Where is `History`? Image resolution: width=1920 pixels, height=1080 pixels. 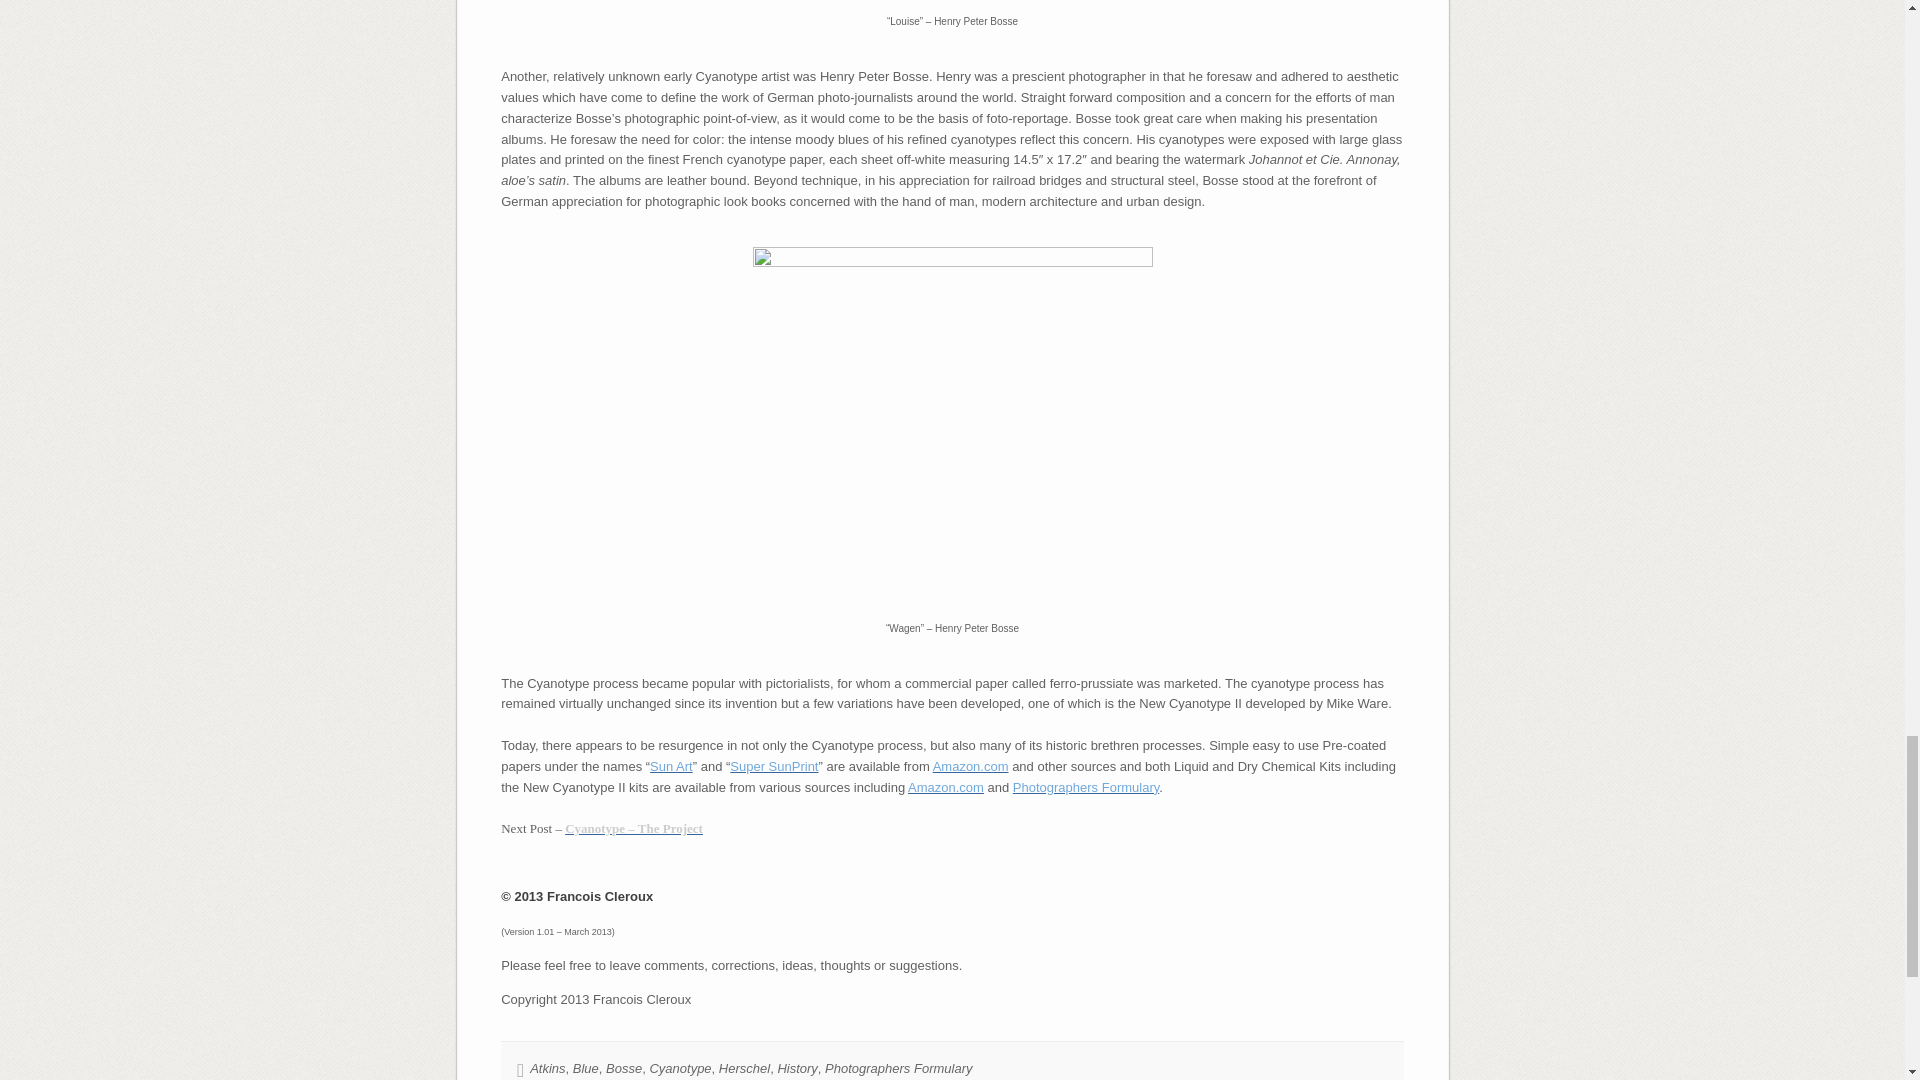
History is located at coordinates (797, 1068).